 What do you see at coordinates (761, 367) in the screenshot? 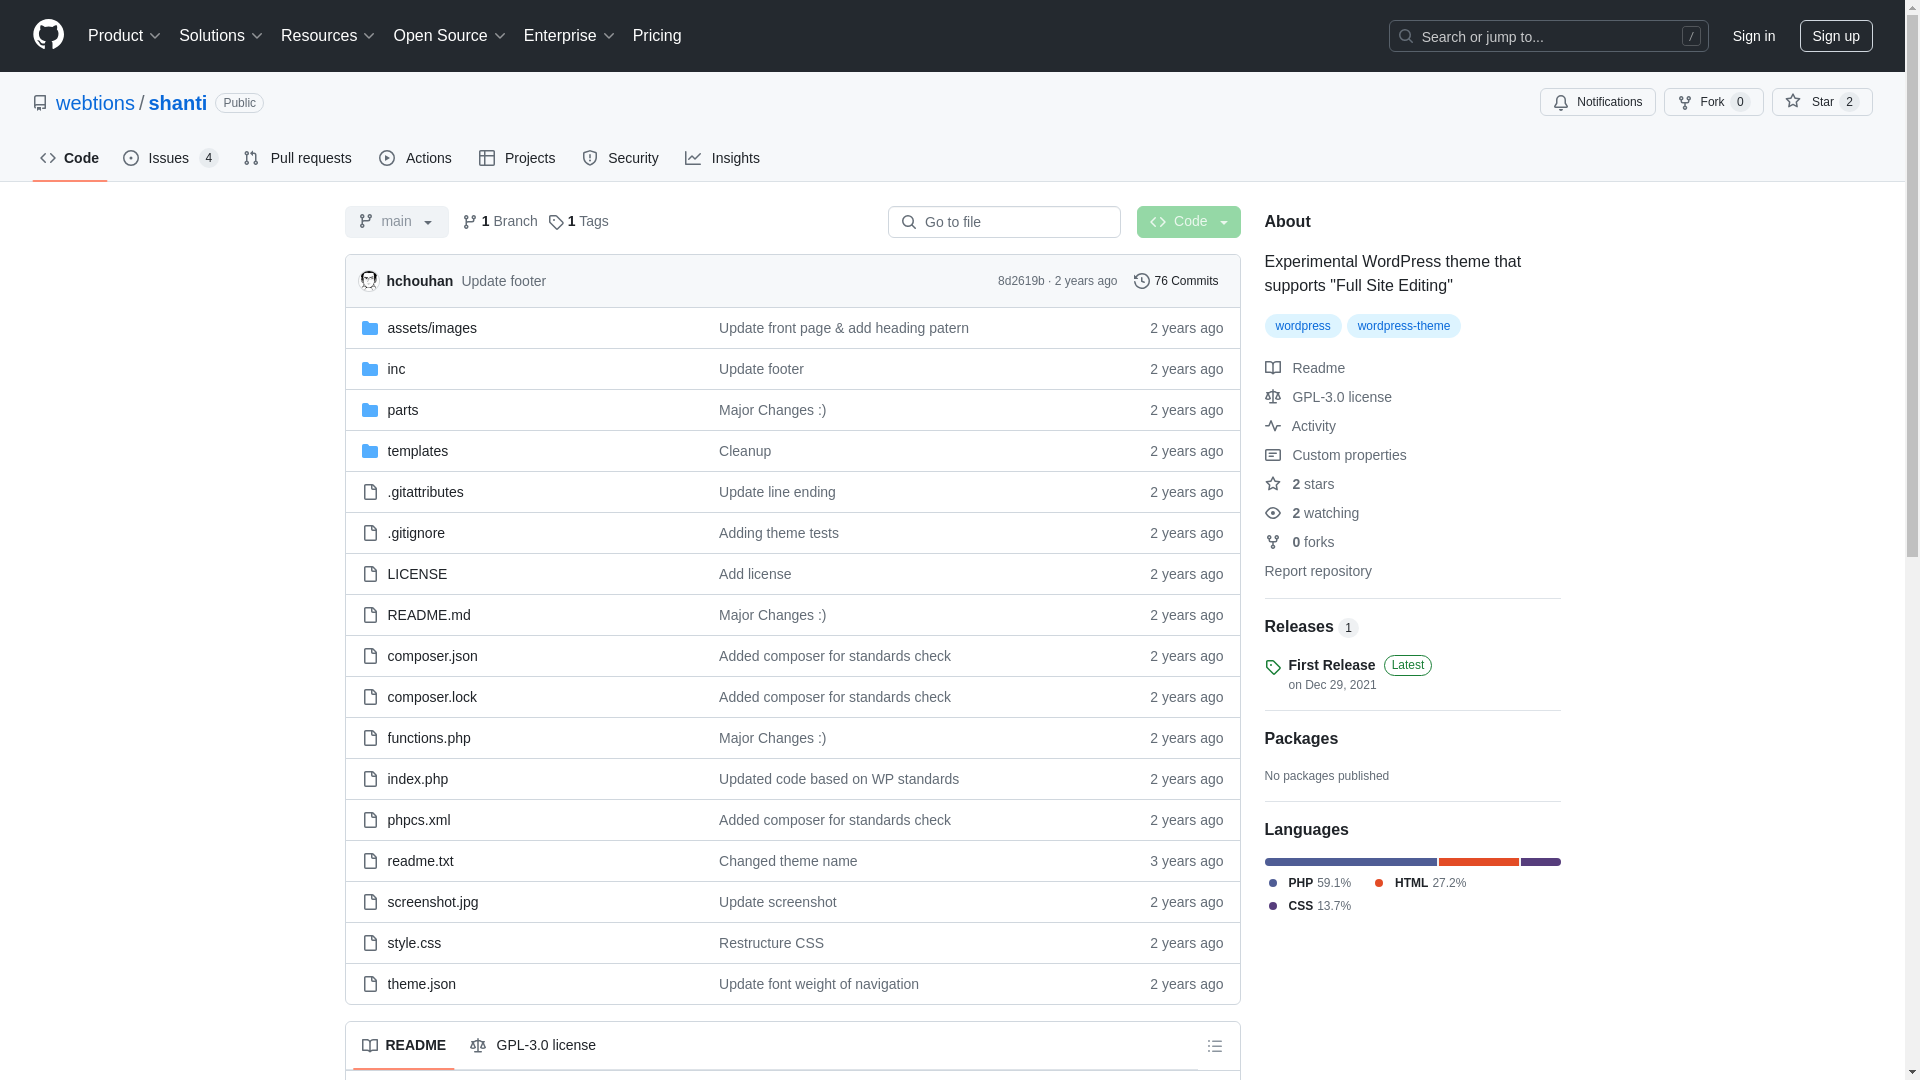
I see `Update footer` at bounding box center [761, 367].